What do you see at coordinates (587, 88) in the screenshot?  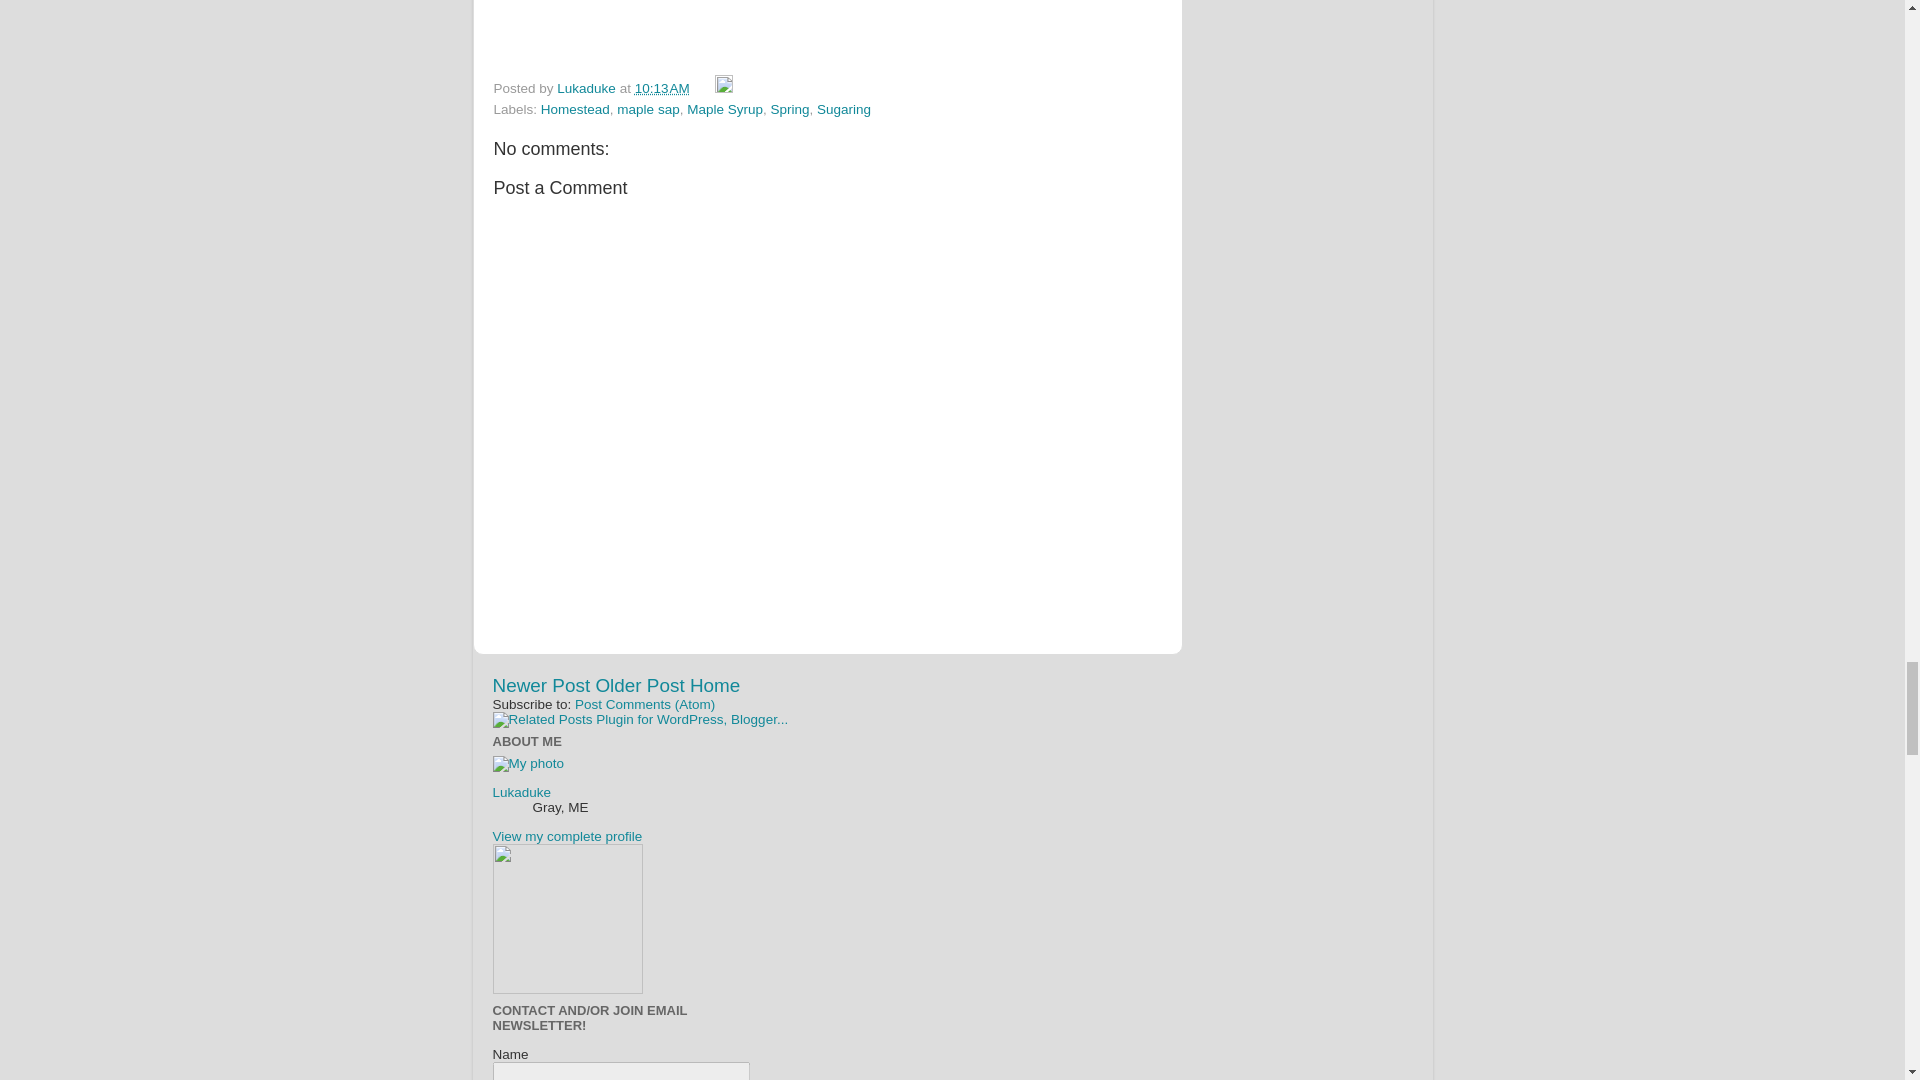 I see `author profile` at bounding box center [587, 88].